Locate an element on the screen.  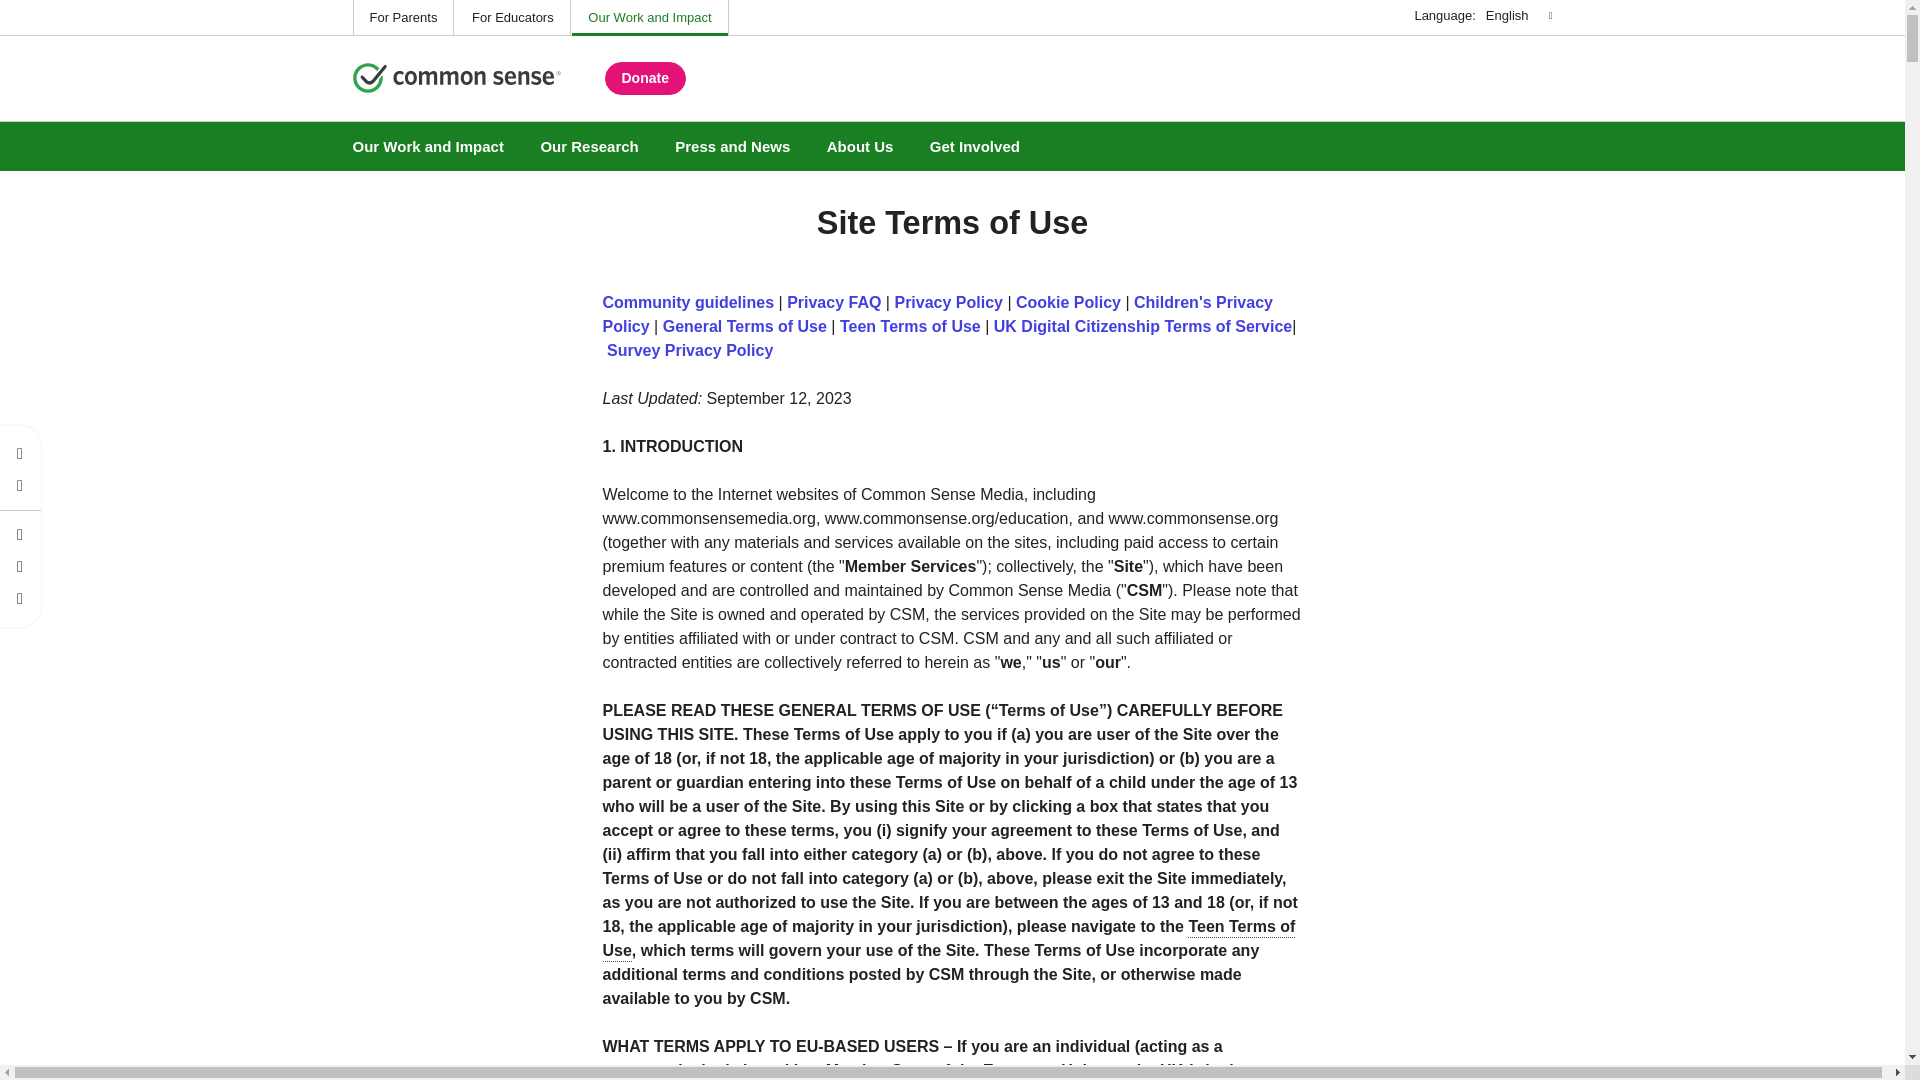
Donate is located at coordinates (644, 78).